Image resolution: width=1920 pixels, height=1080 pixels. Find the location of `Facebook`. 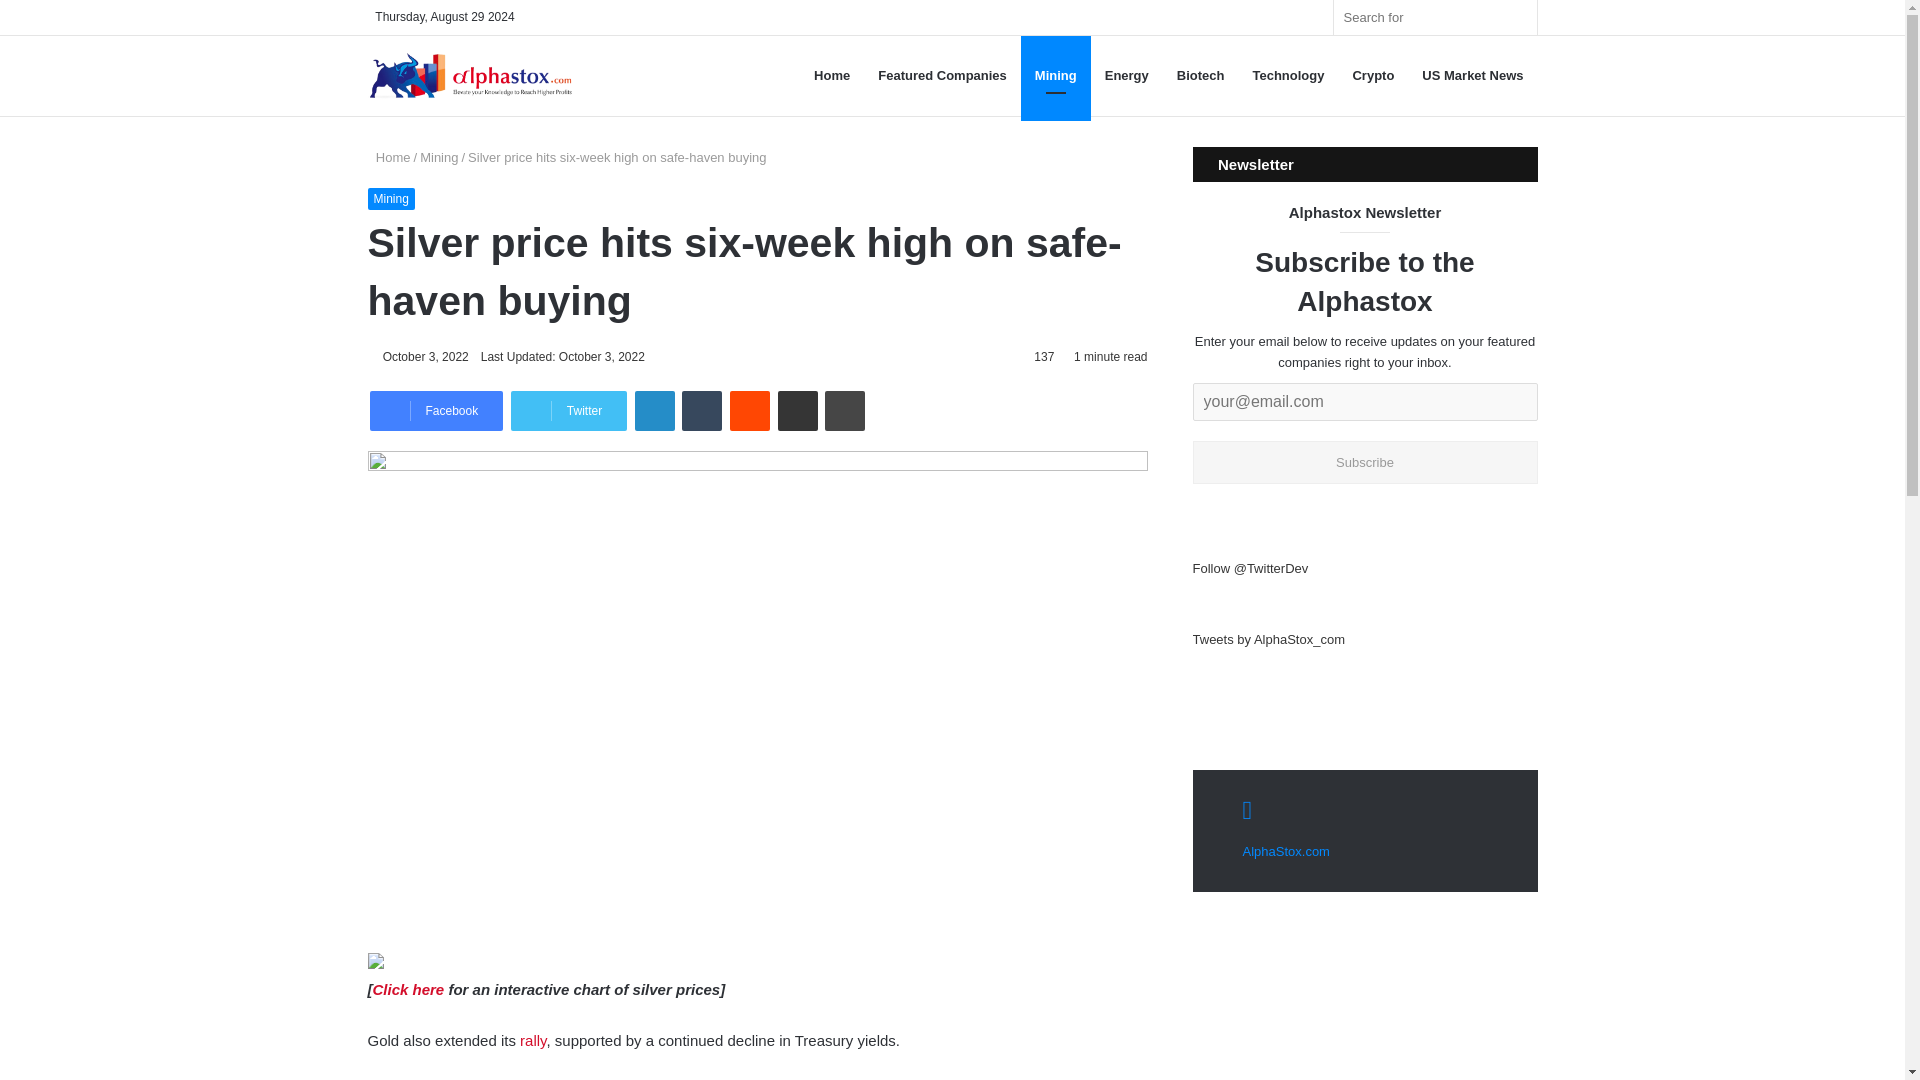

Facebook is located at coordinates (436, 410).